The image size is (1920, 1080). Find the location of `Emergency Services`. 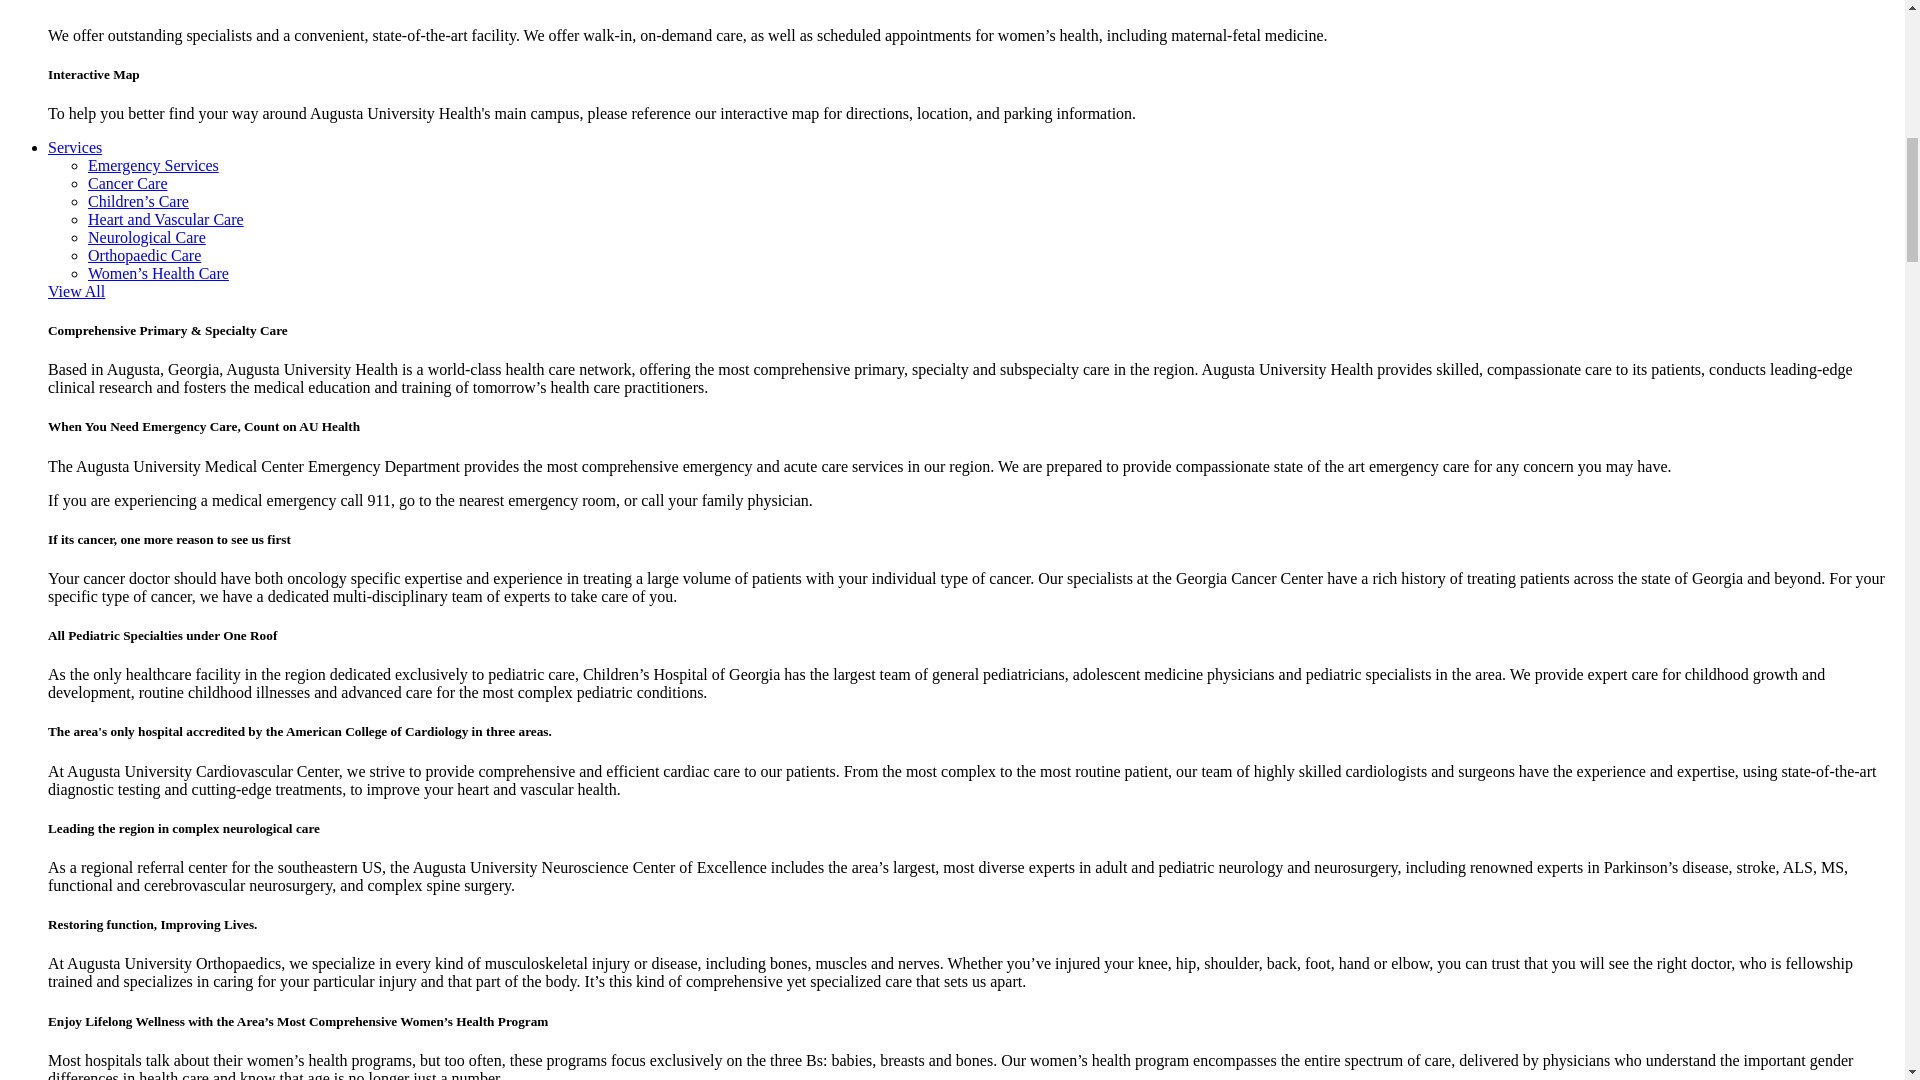

Emergency Services is located at coordinates (153, 164).